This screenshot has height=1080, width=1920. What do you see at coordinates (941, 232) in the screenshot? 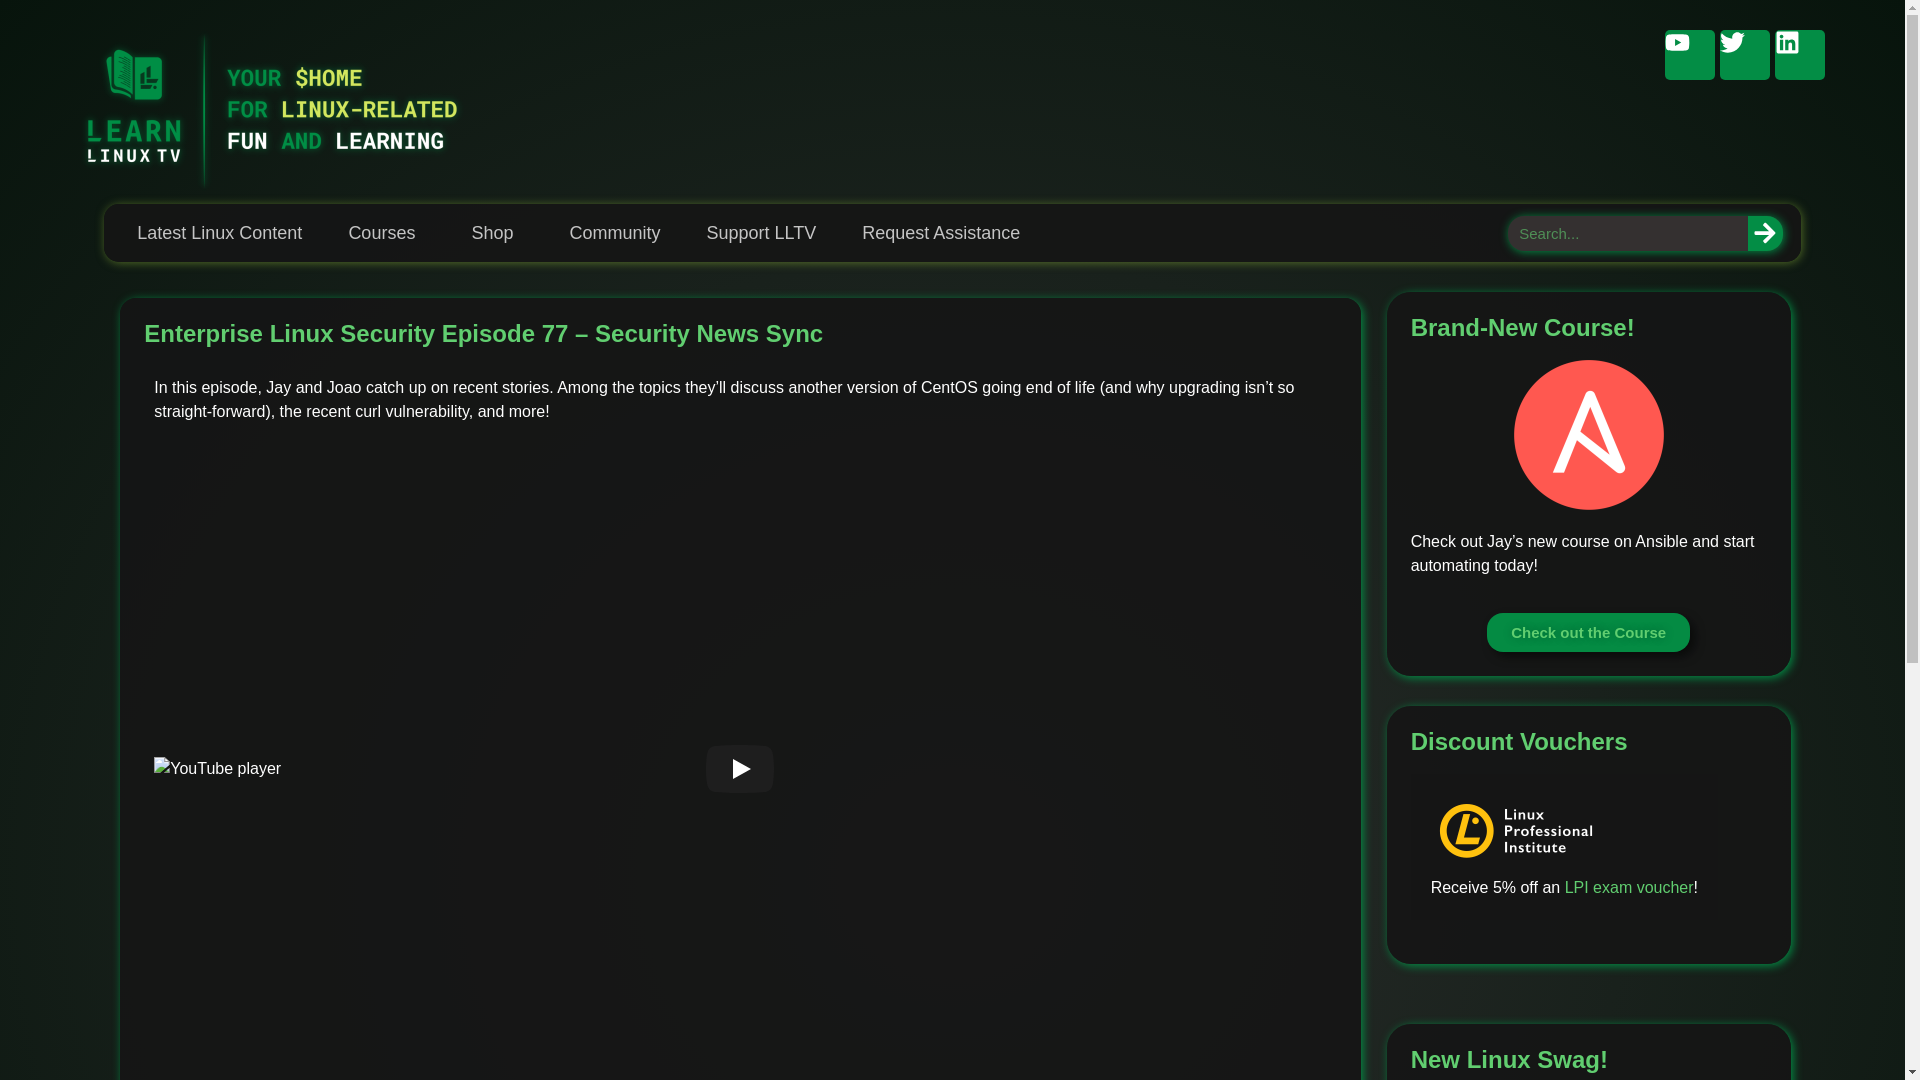
I see `Request Assistance` at bounding box center [941, 232].